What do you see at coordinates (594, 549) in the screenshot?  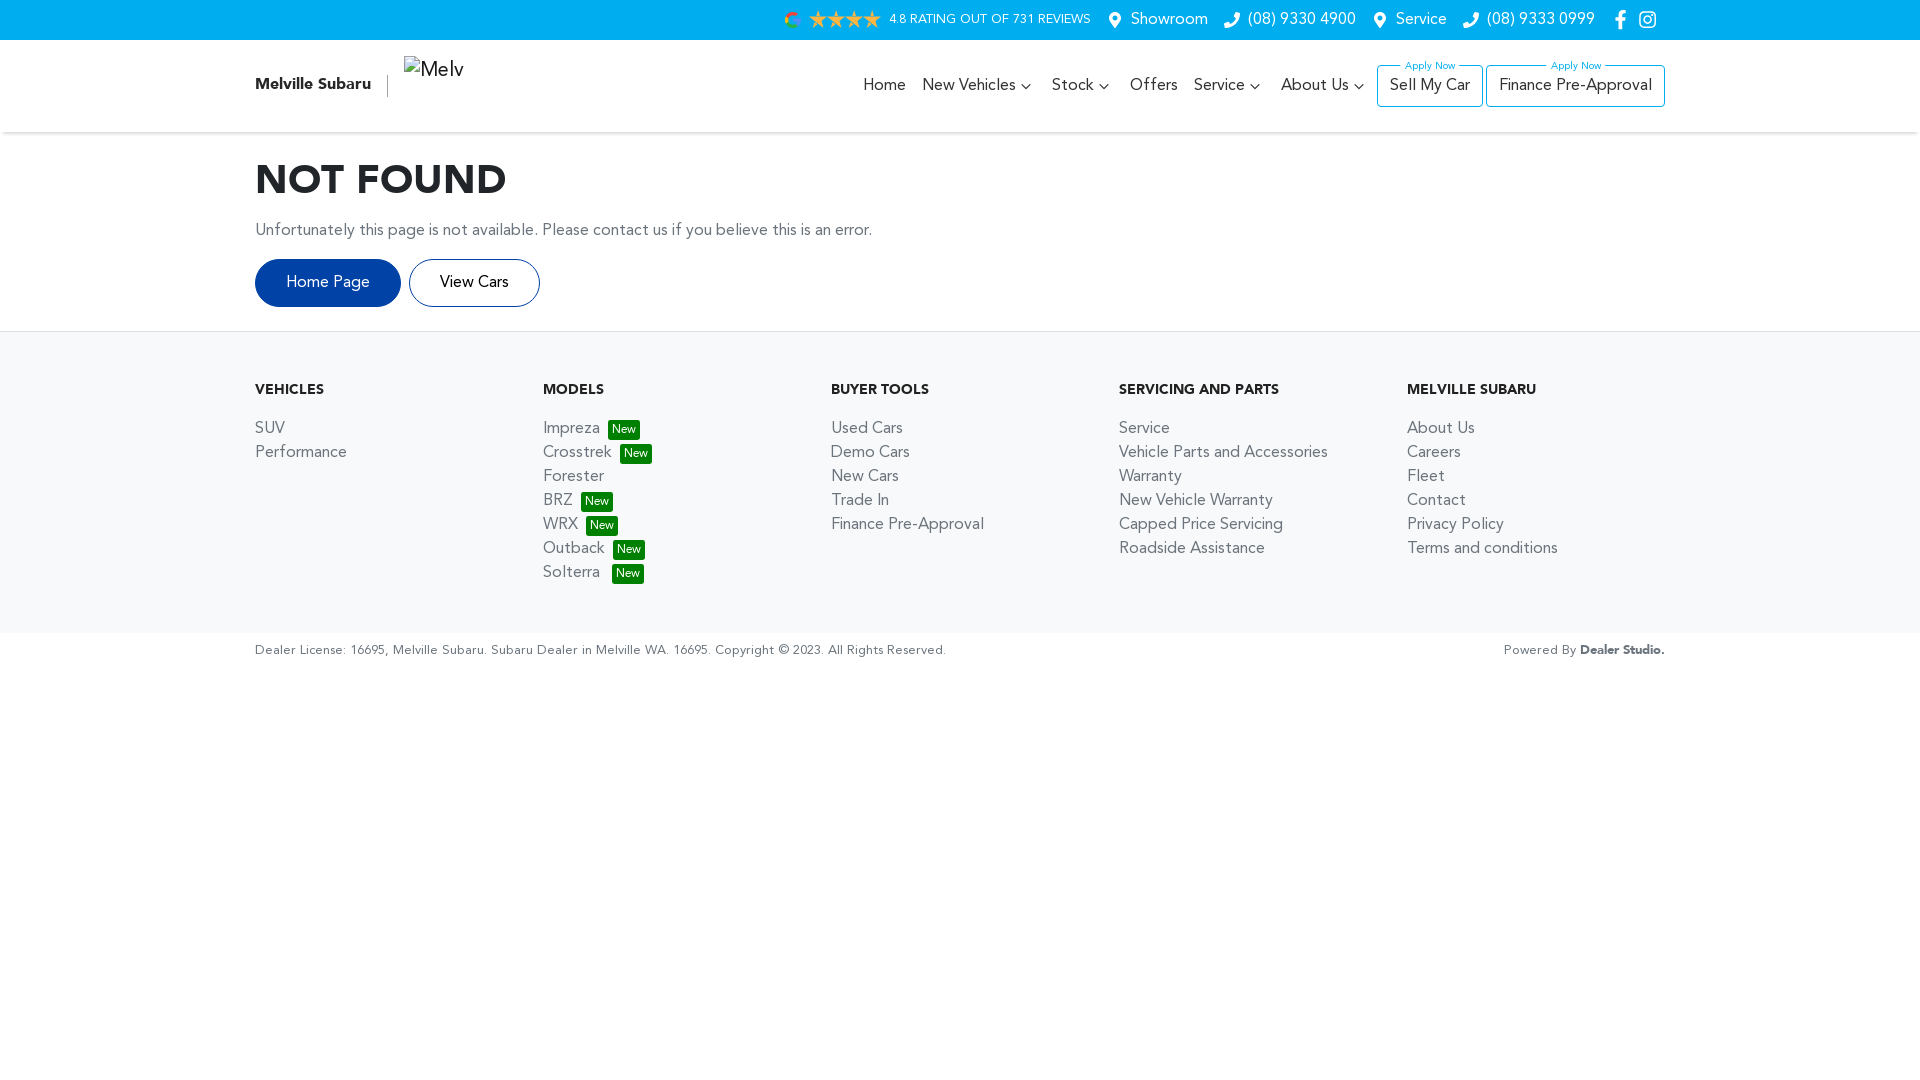 I see `Outback` at bounding box center [594, 549].